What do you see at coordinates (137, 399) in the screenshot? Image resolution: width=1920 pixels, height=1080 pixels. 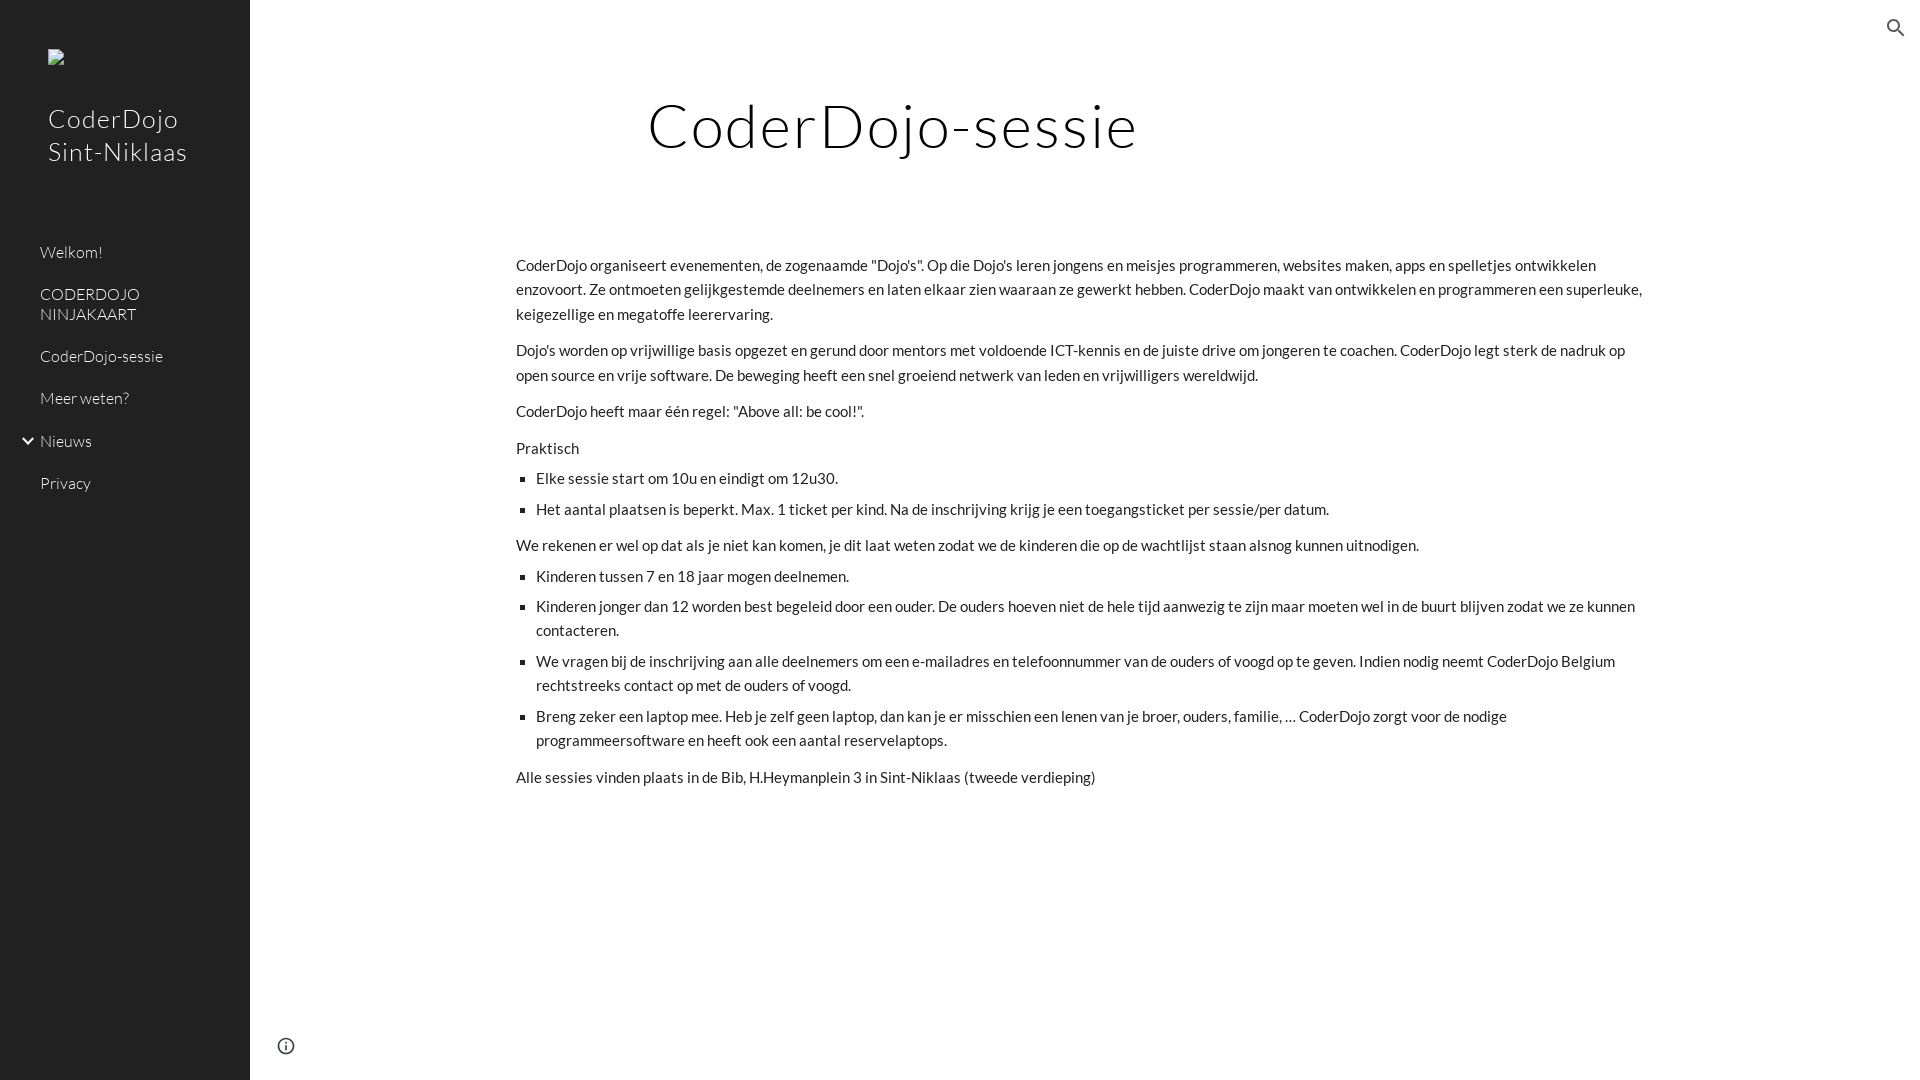 I see `Meer weten?` at bounding box center [137, 399].